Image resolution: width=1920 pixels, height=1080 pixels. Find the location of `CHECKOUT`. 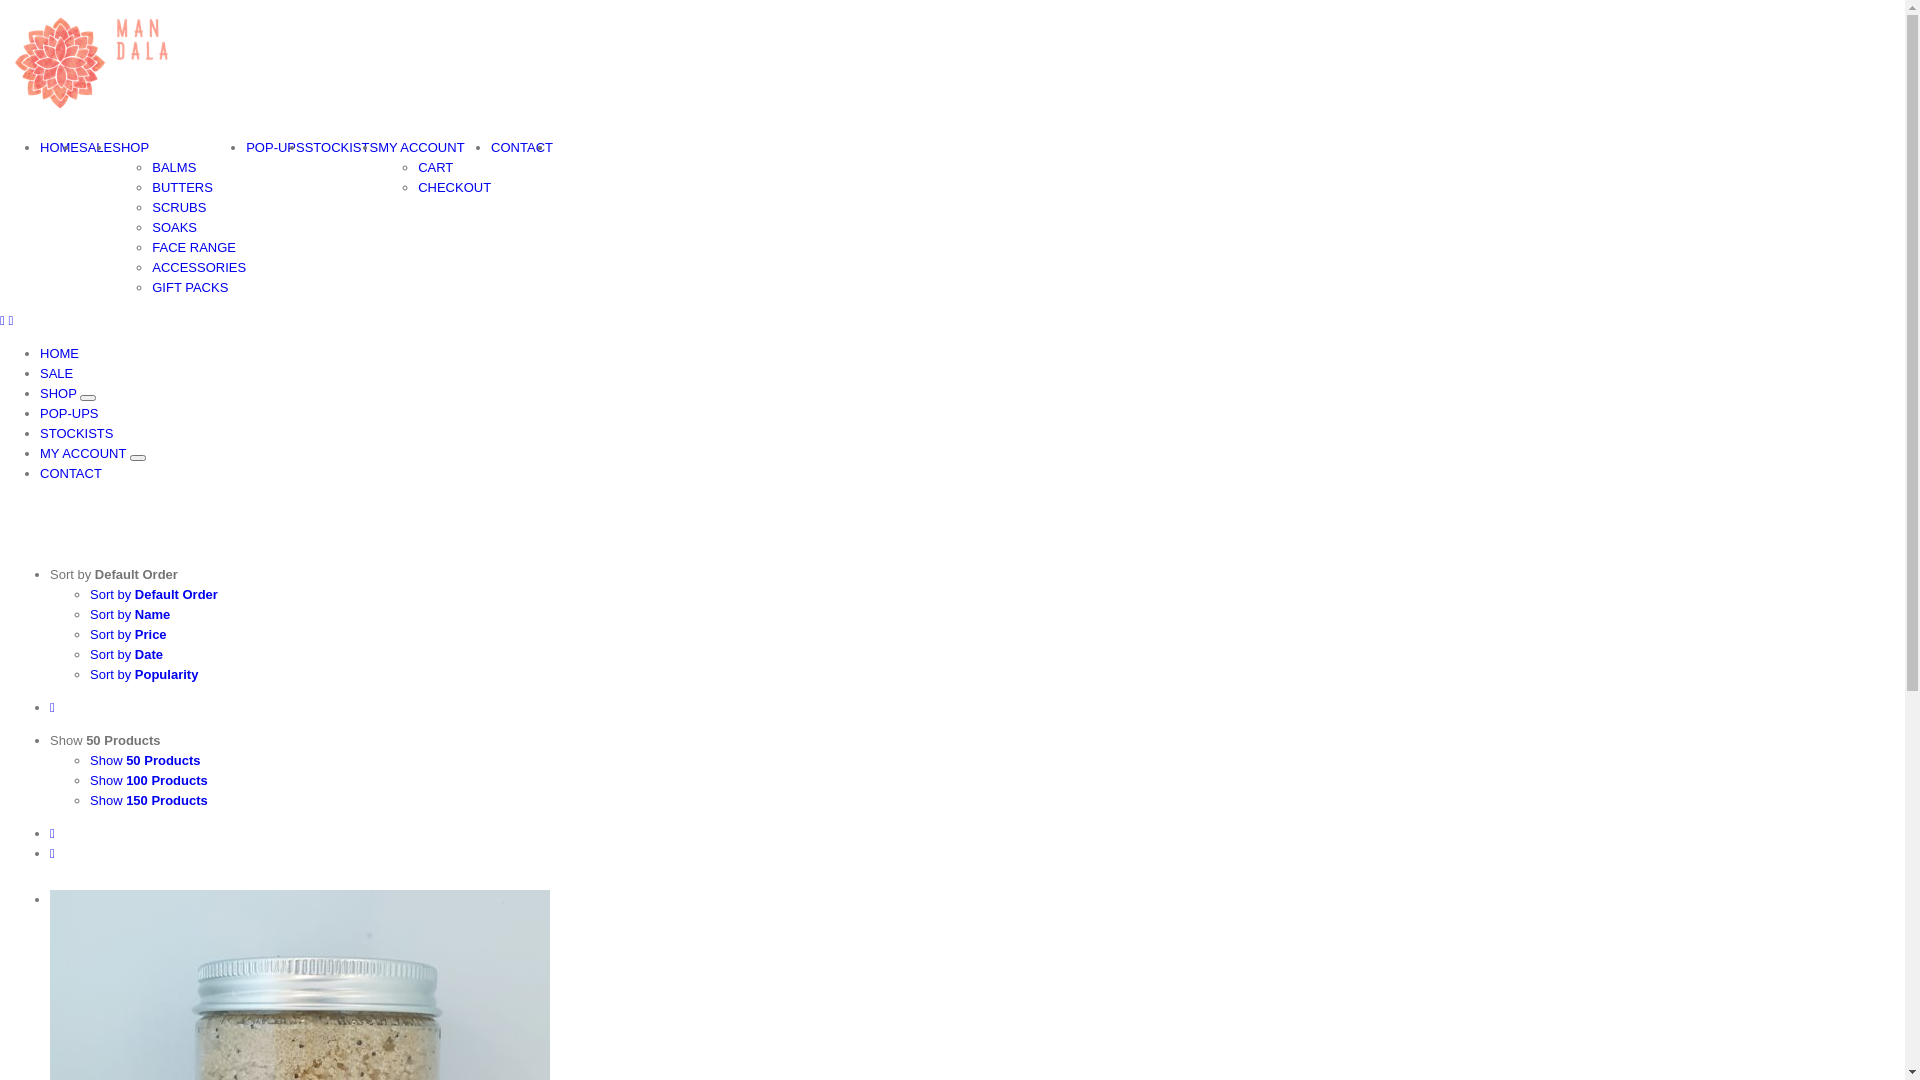

CHECKOUT is located at coordinates (454, 188).